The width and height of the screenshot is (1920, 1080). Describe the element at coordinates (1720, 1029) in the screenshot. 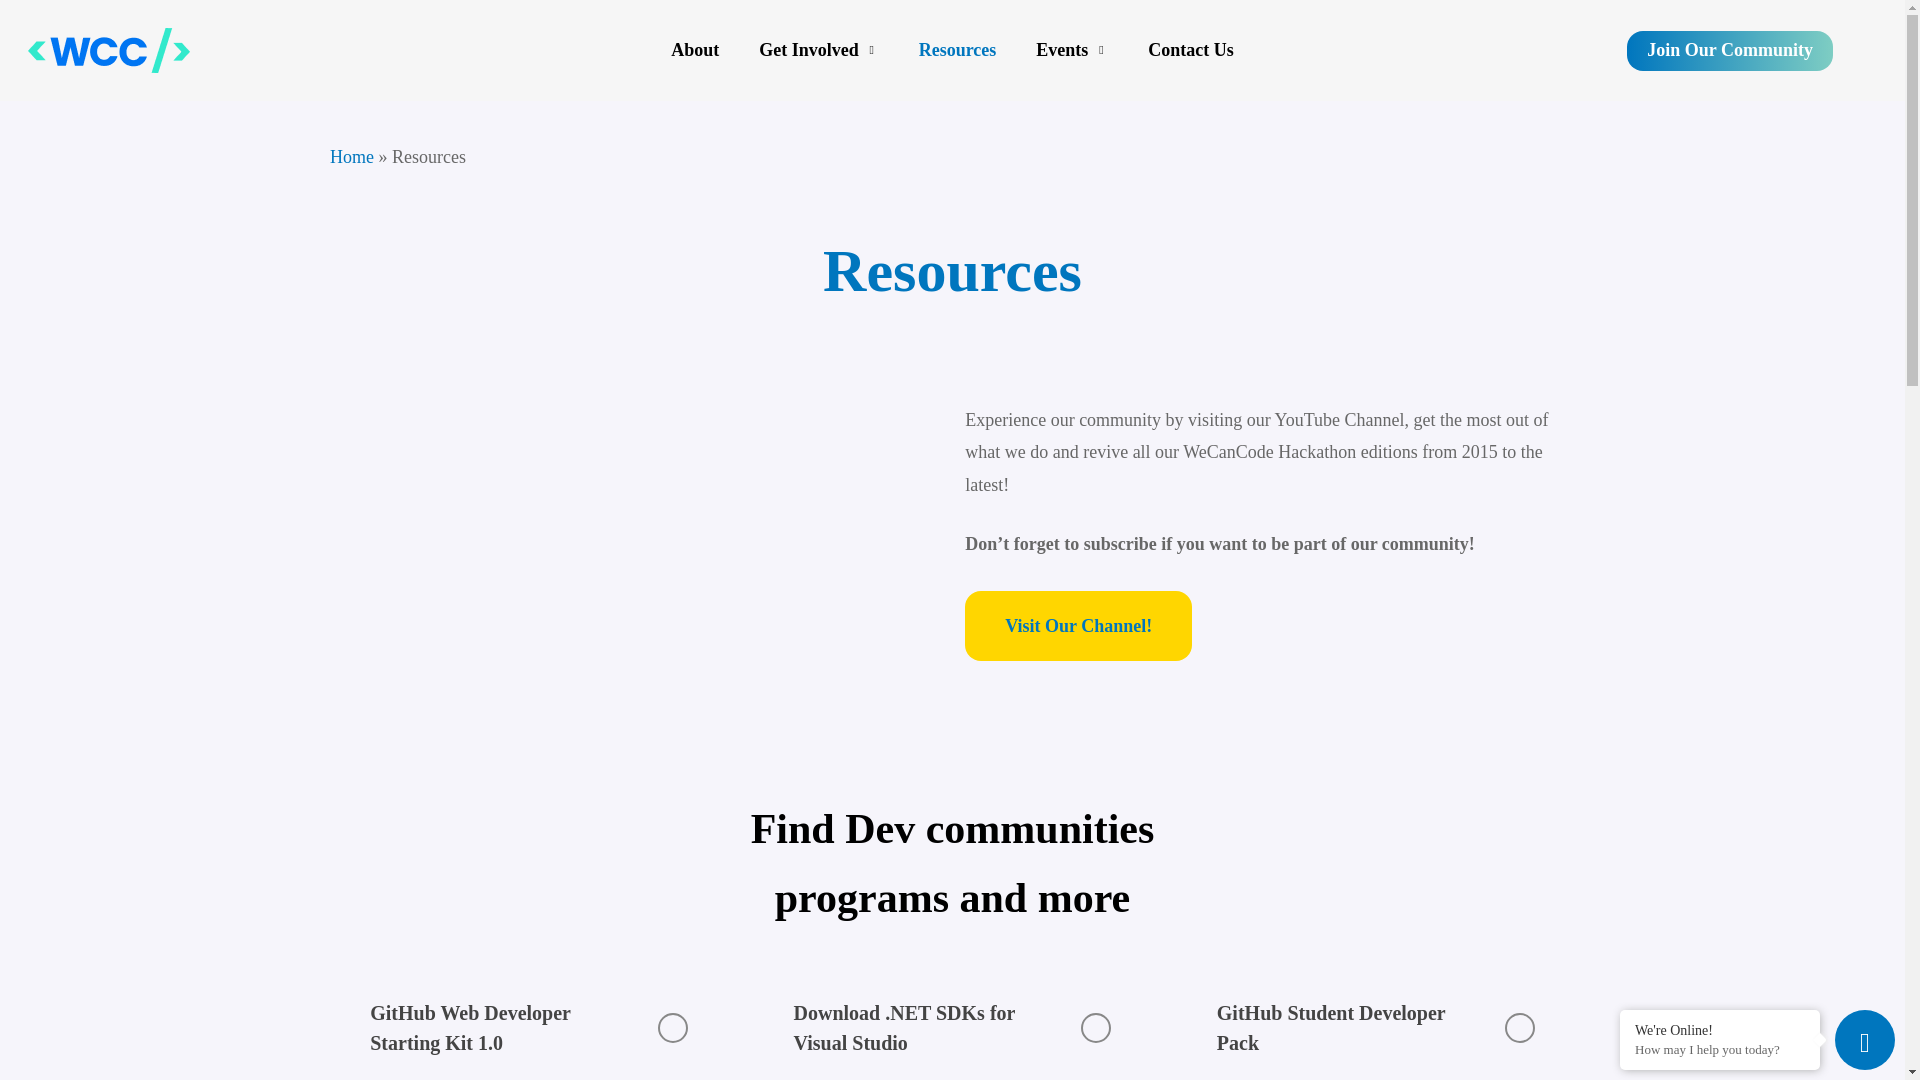

I see `We're Online!` at that location.